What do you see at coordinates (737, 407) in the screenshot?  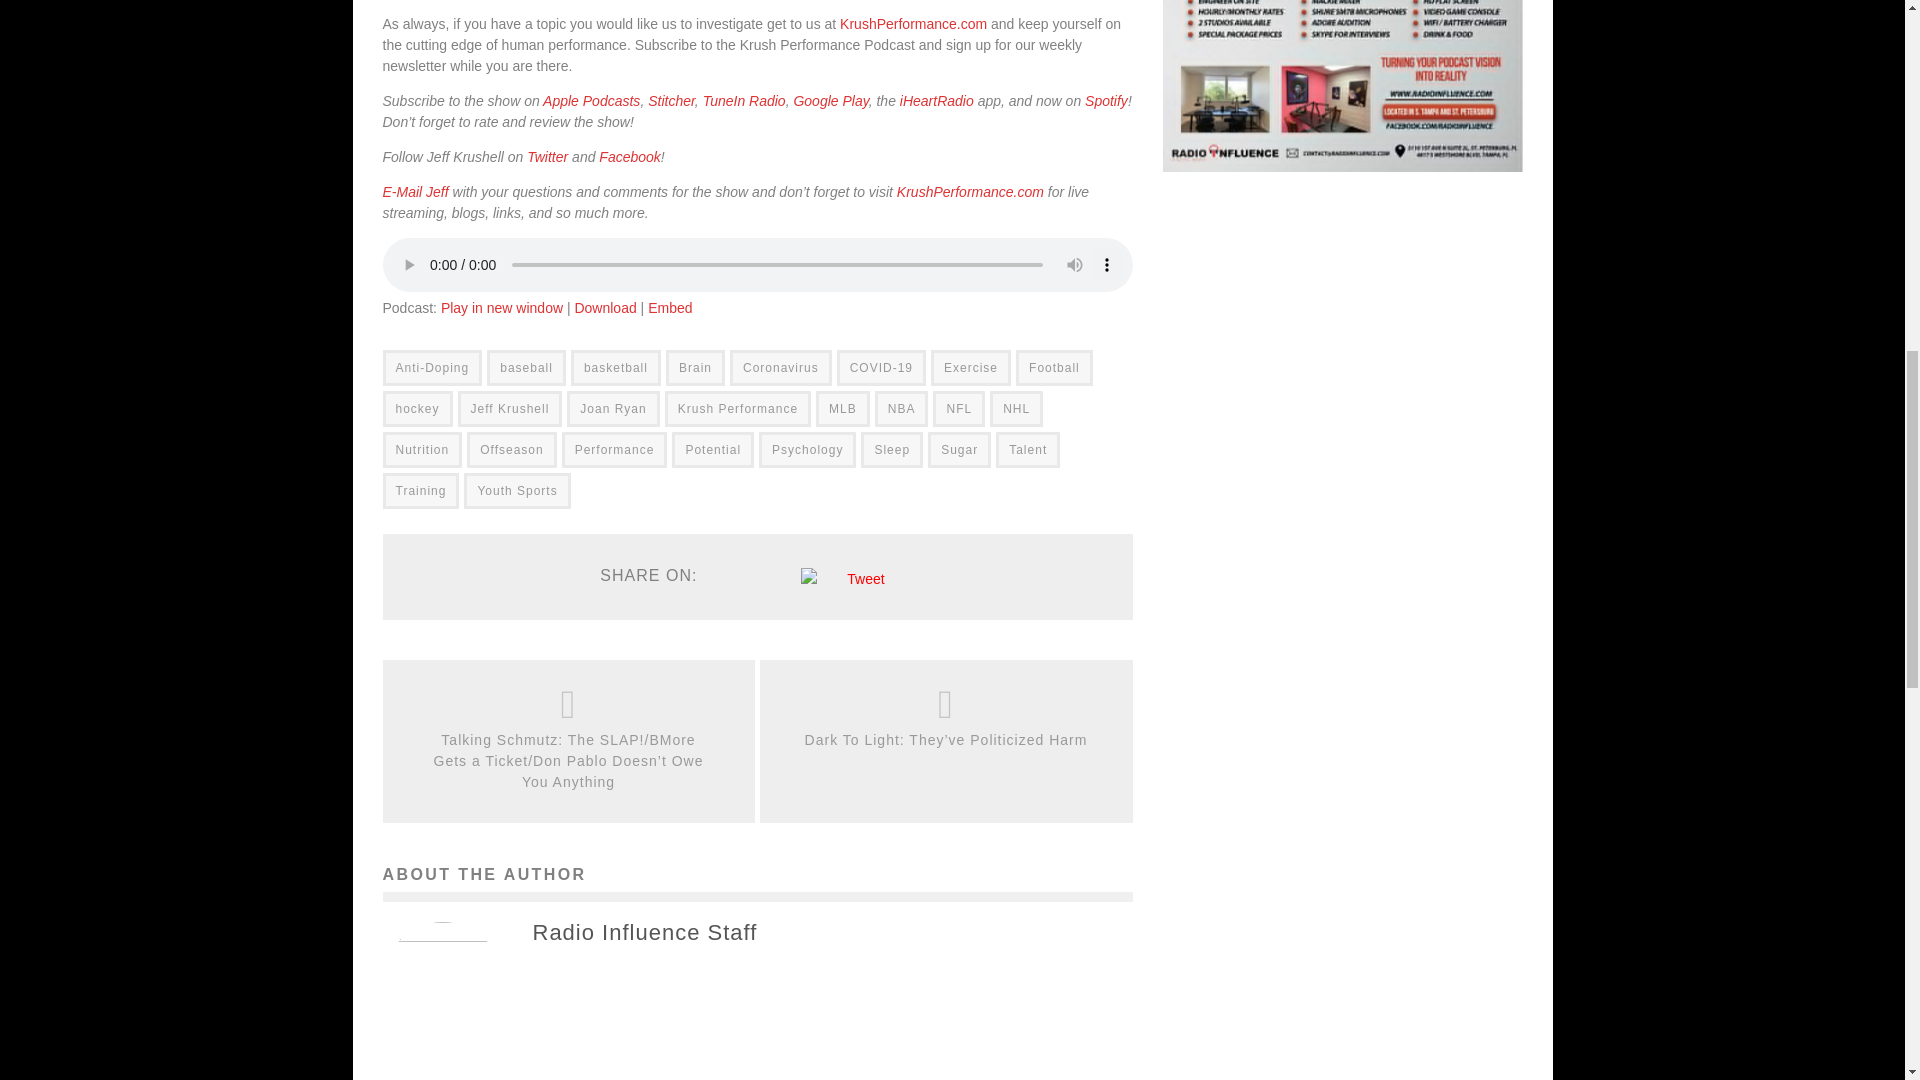 I see `Krush Performance` at bounding box center [737, 407].